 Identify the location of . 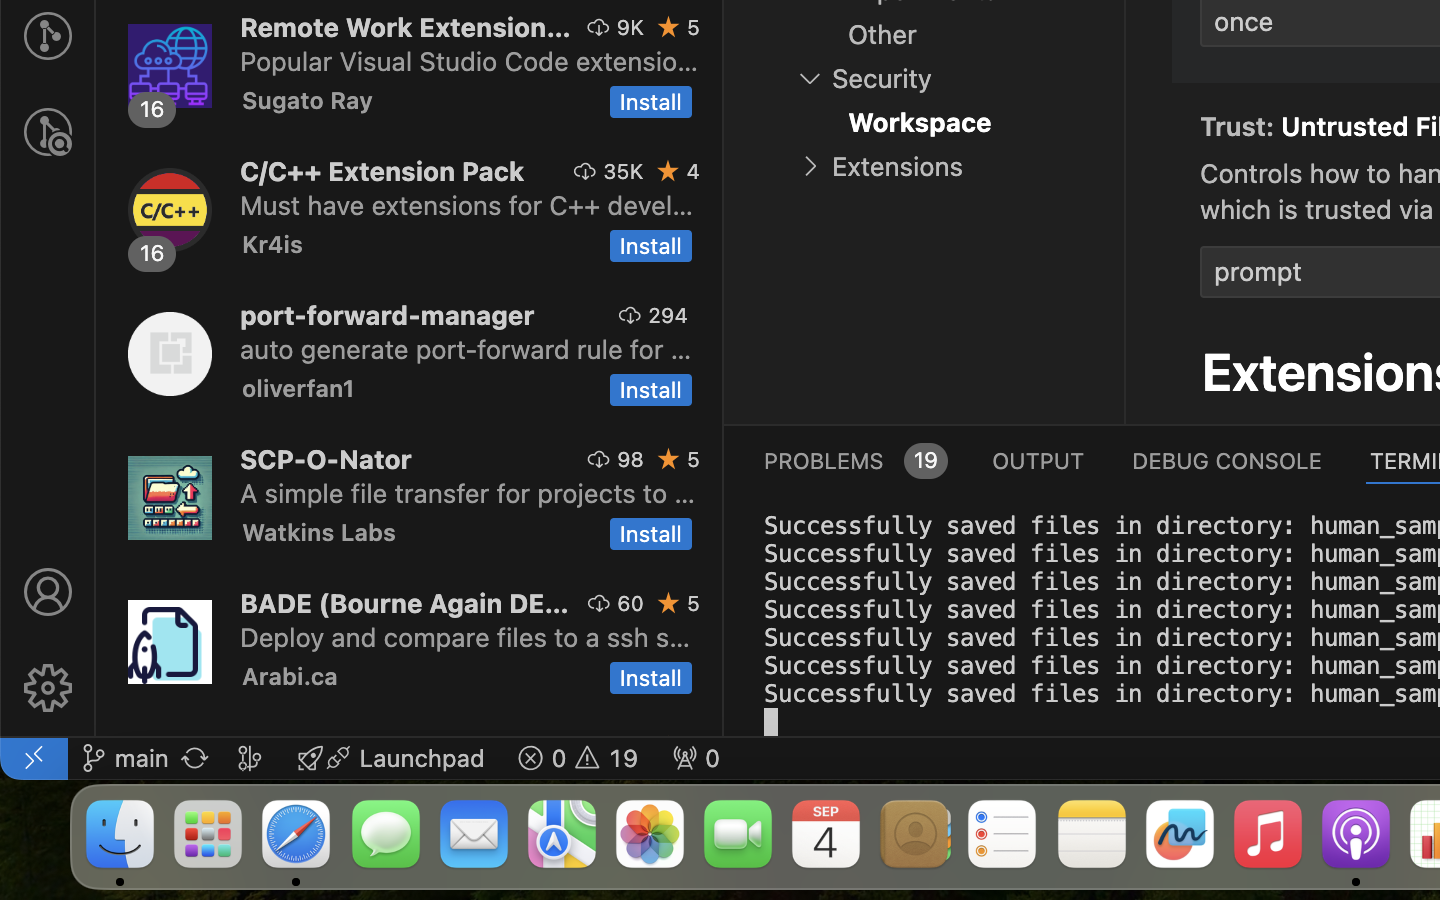
(48, 688).